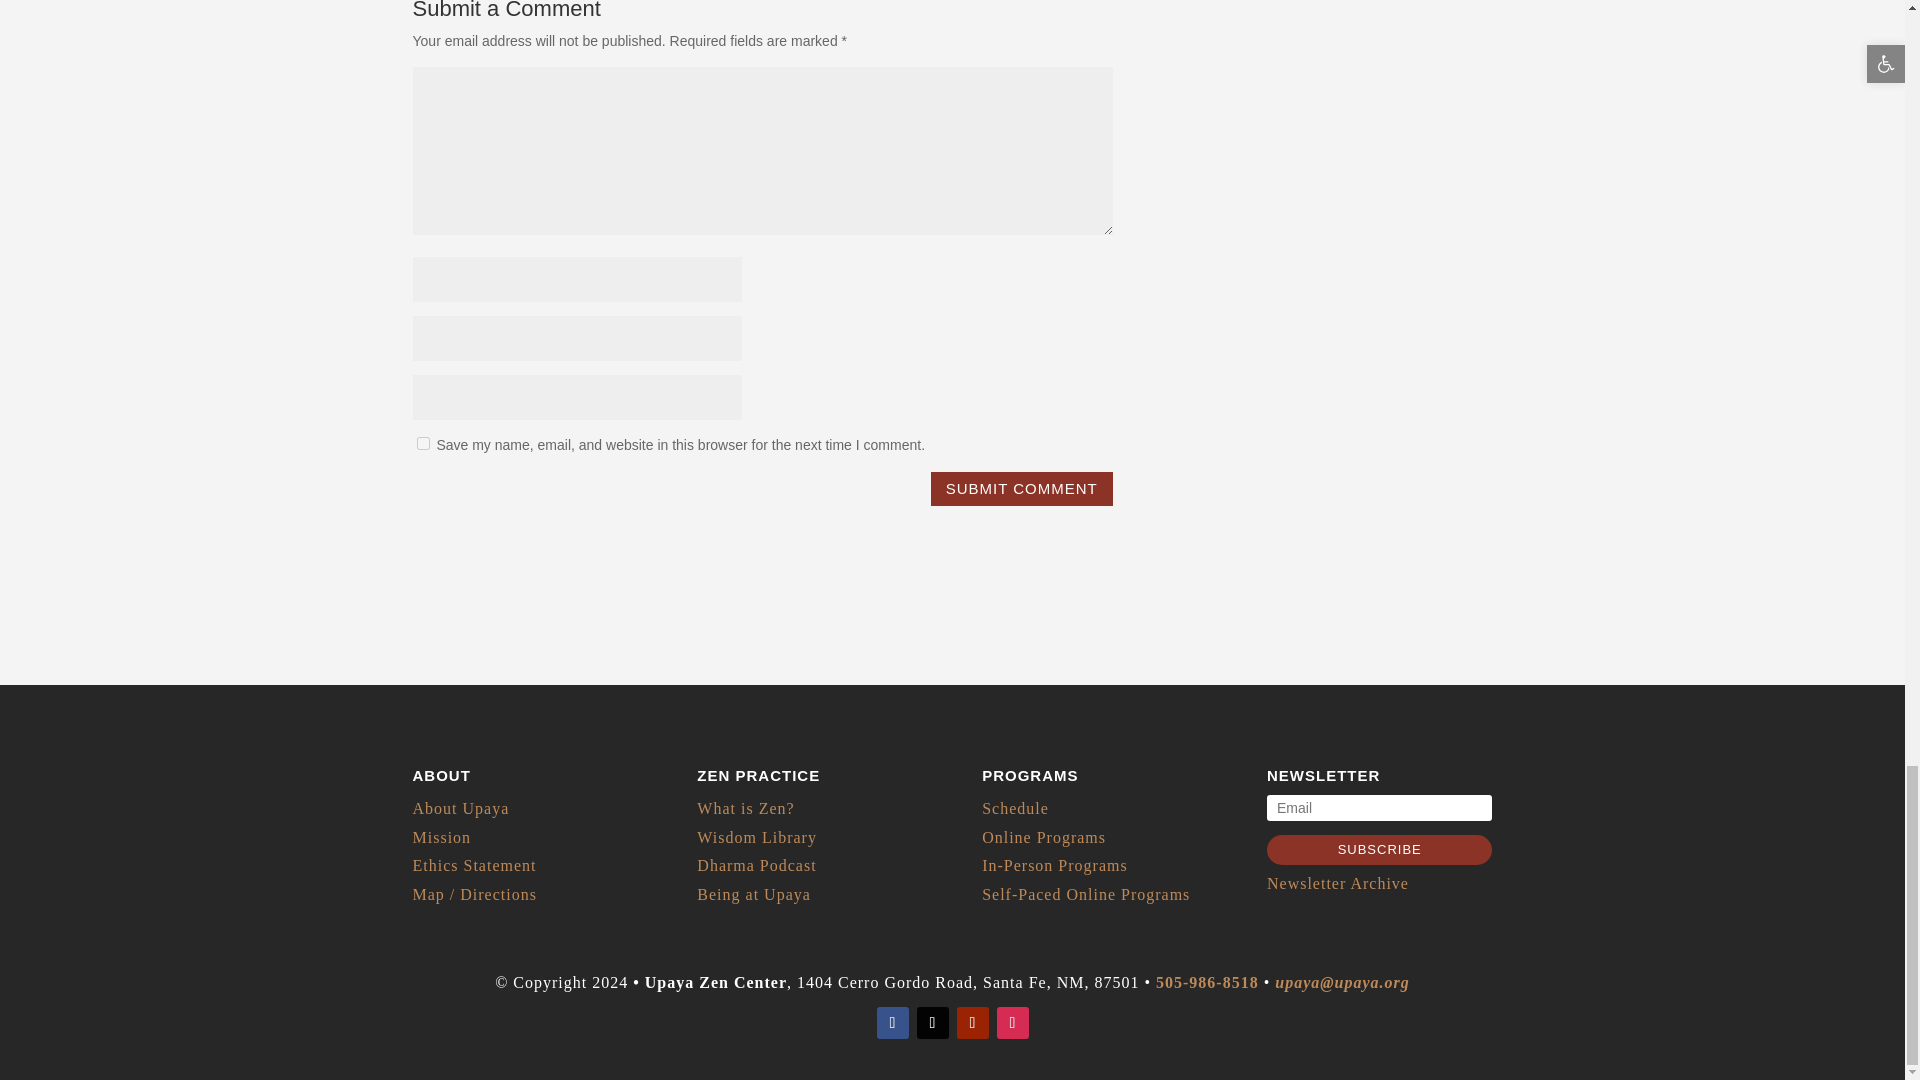 The width and height of the screenshot is (1920, 1080). Describe the element at coordinates (932, 1022) in the screenshot. I see `Follow on X` at that location.